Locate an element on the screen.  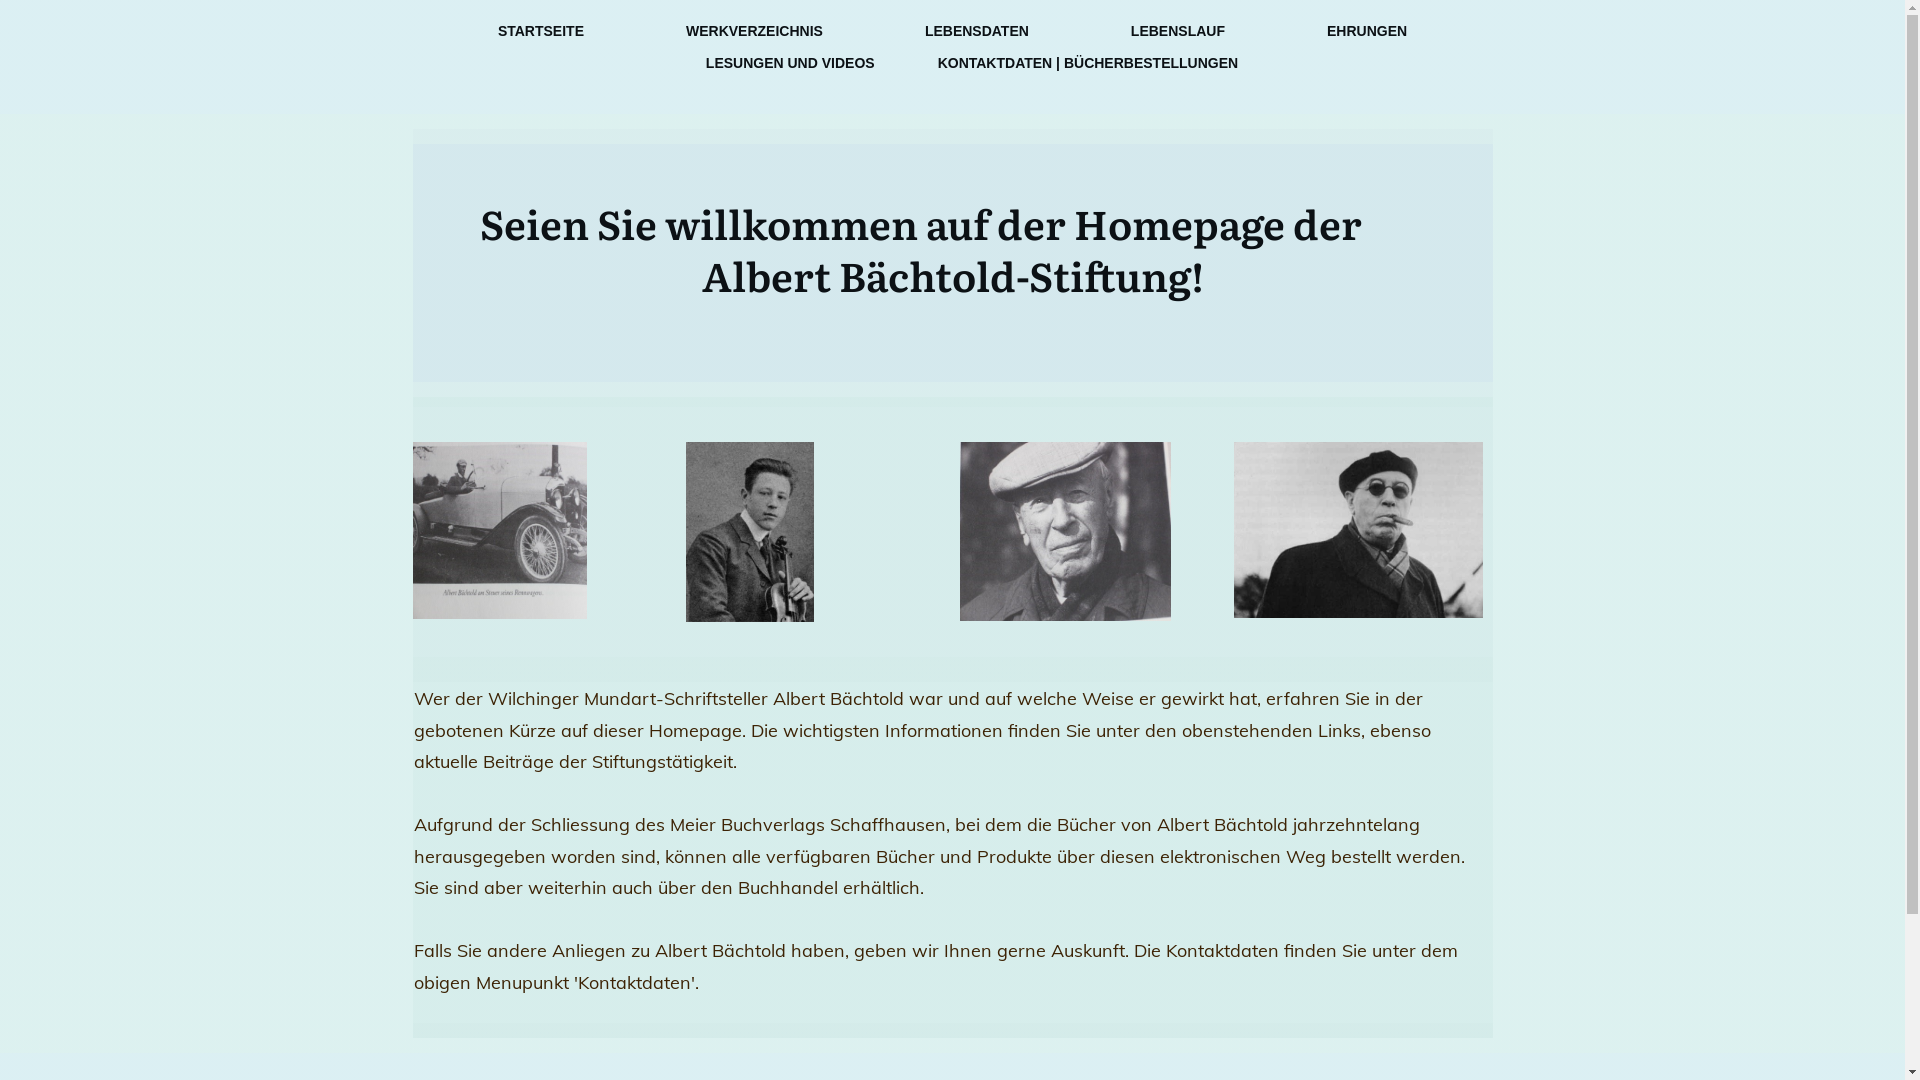
EHRUNGEN is located at coordinates (1367, 31).